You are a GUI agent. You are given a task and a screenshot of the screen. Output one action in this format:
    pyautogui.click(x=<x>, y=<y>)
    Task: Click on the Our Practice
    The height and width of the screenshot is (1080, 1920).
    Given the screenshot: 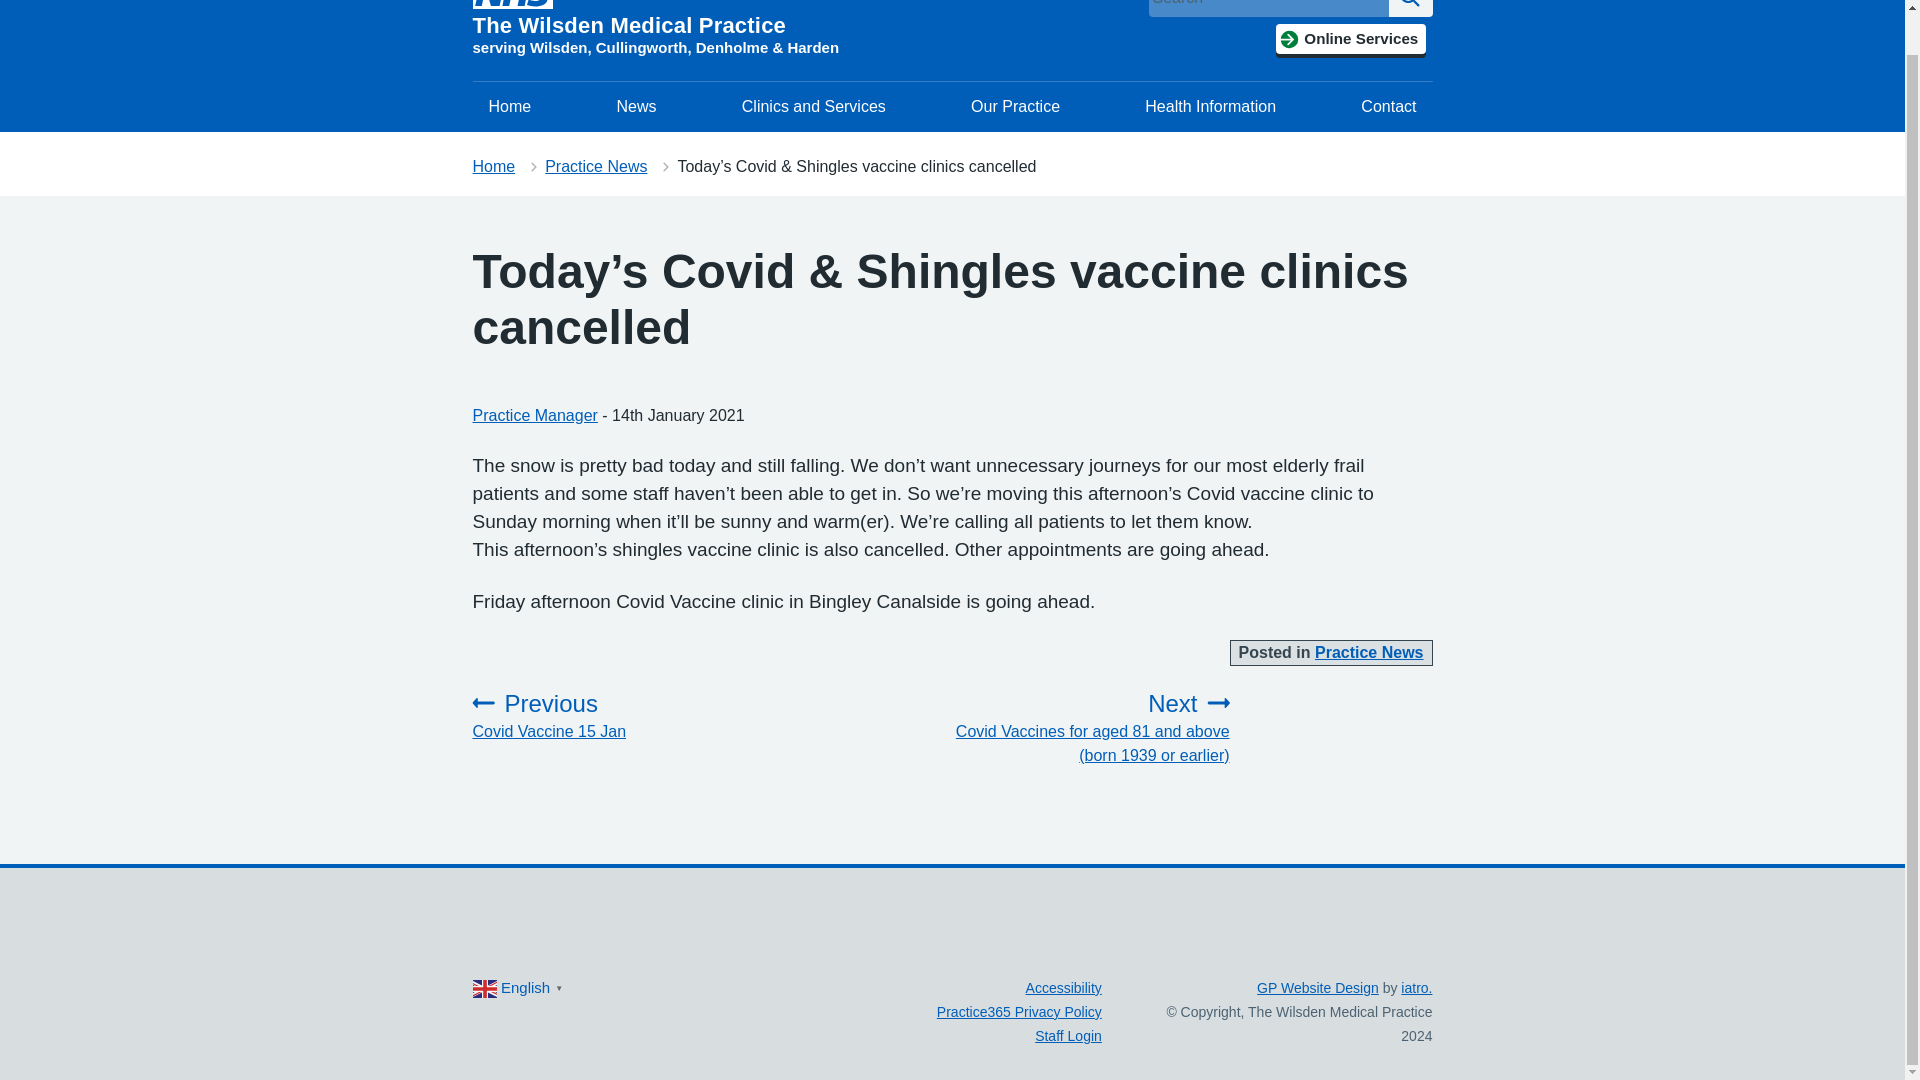 What is the action you would take?
    pyautogui.click(x=1370, y=652)
    